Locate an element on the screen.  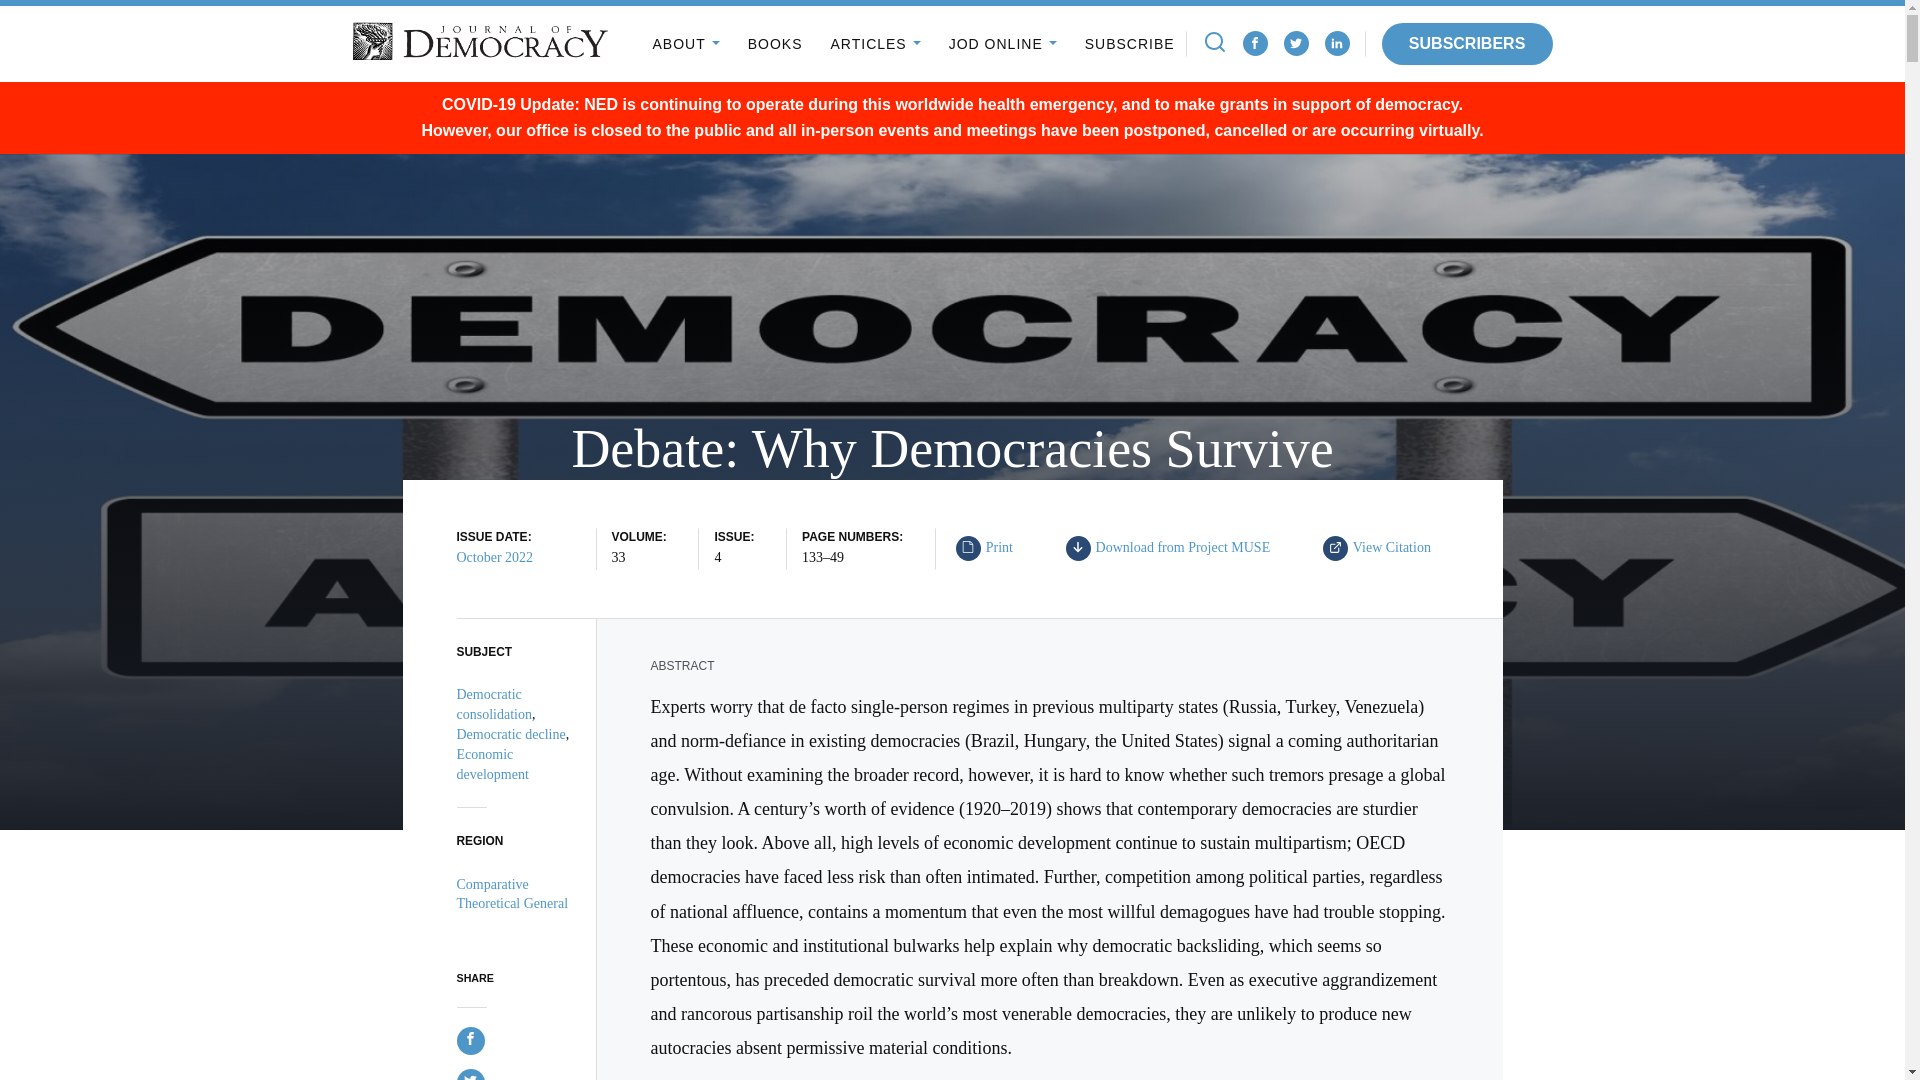
twitter is located at coordinates (1078, 546).